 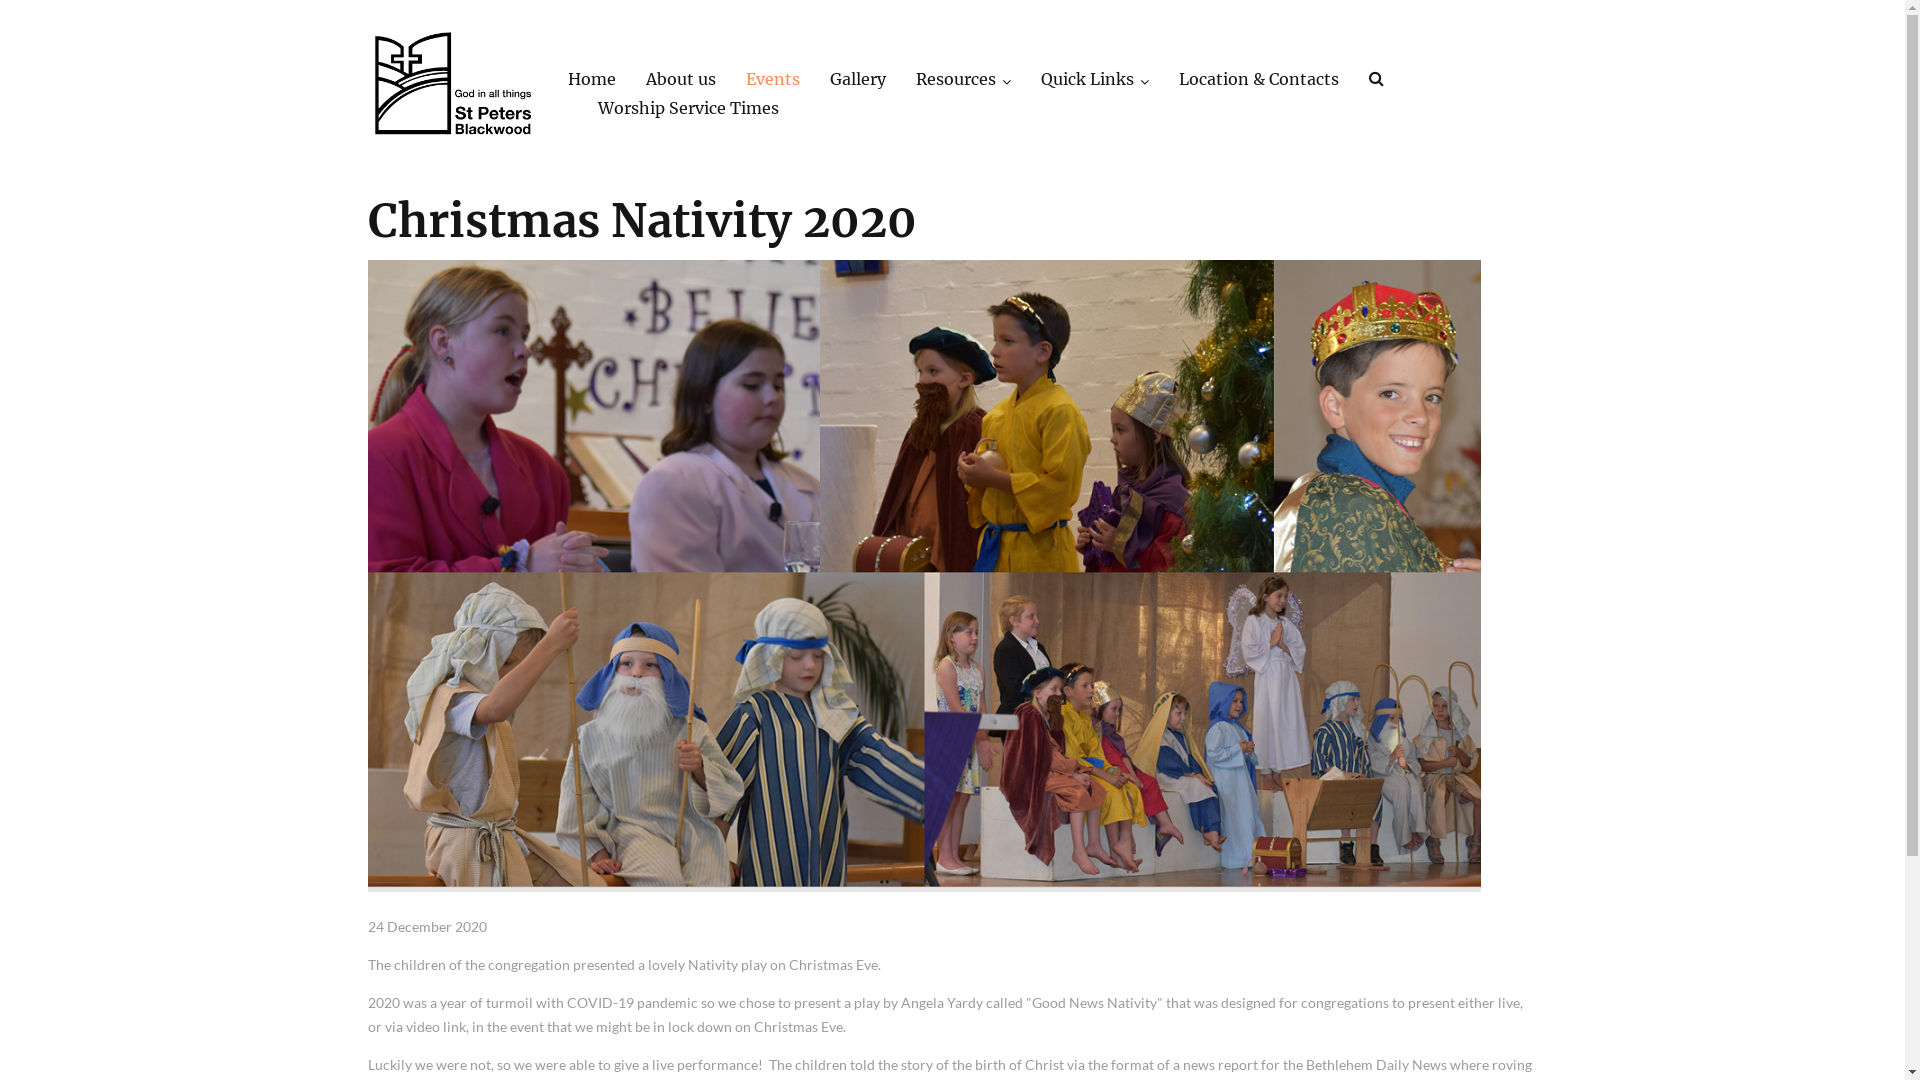 I want to click on Gallery, so click(x=858, y=79).